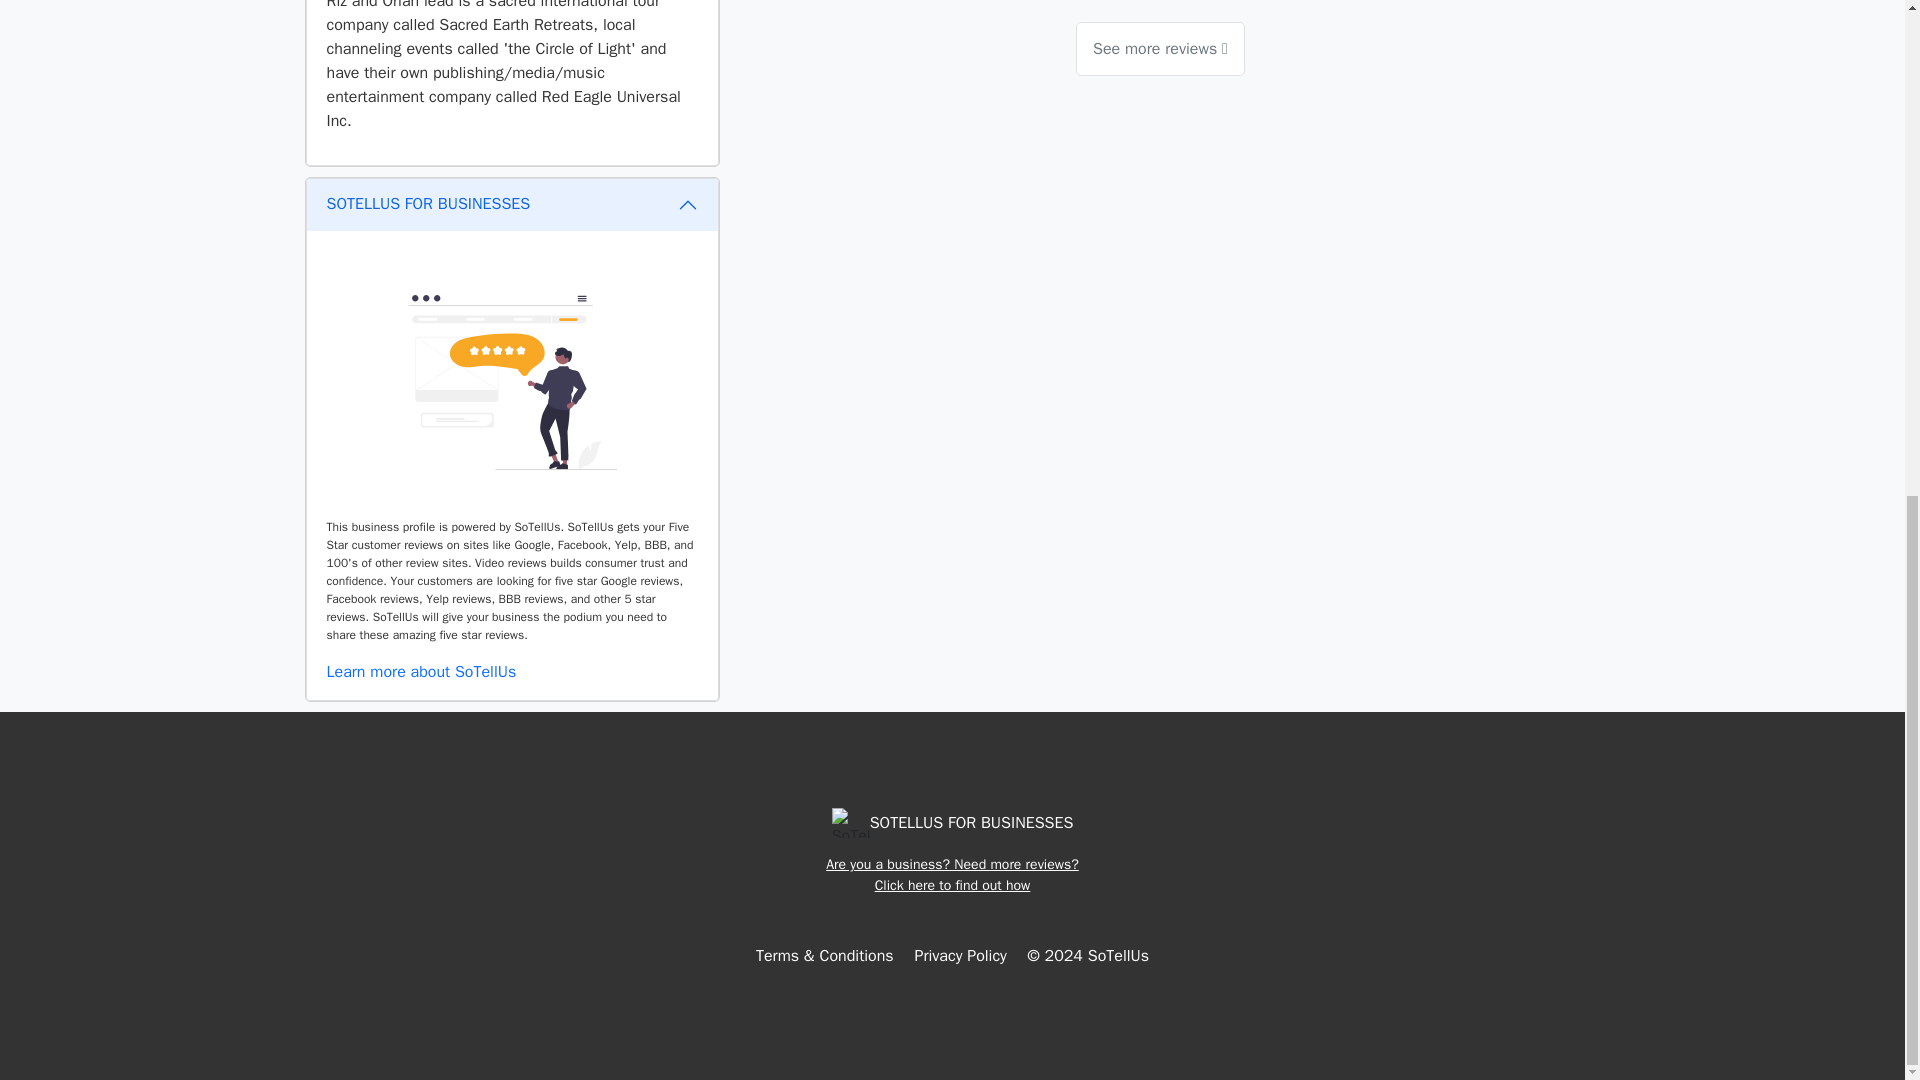  Describe the element at coordinates (1160, 48) in the screenshot. I see `See more reviews` at that location.